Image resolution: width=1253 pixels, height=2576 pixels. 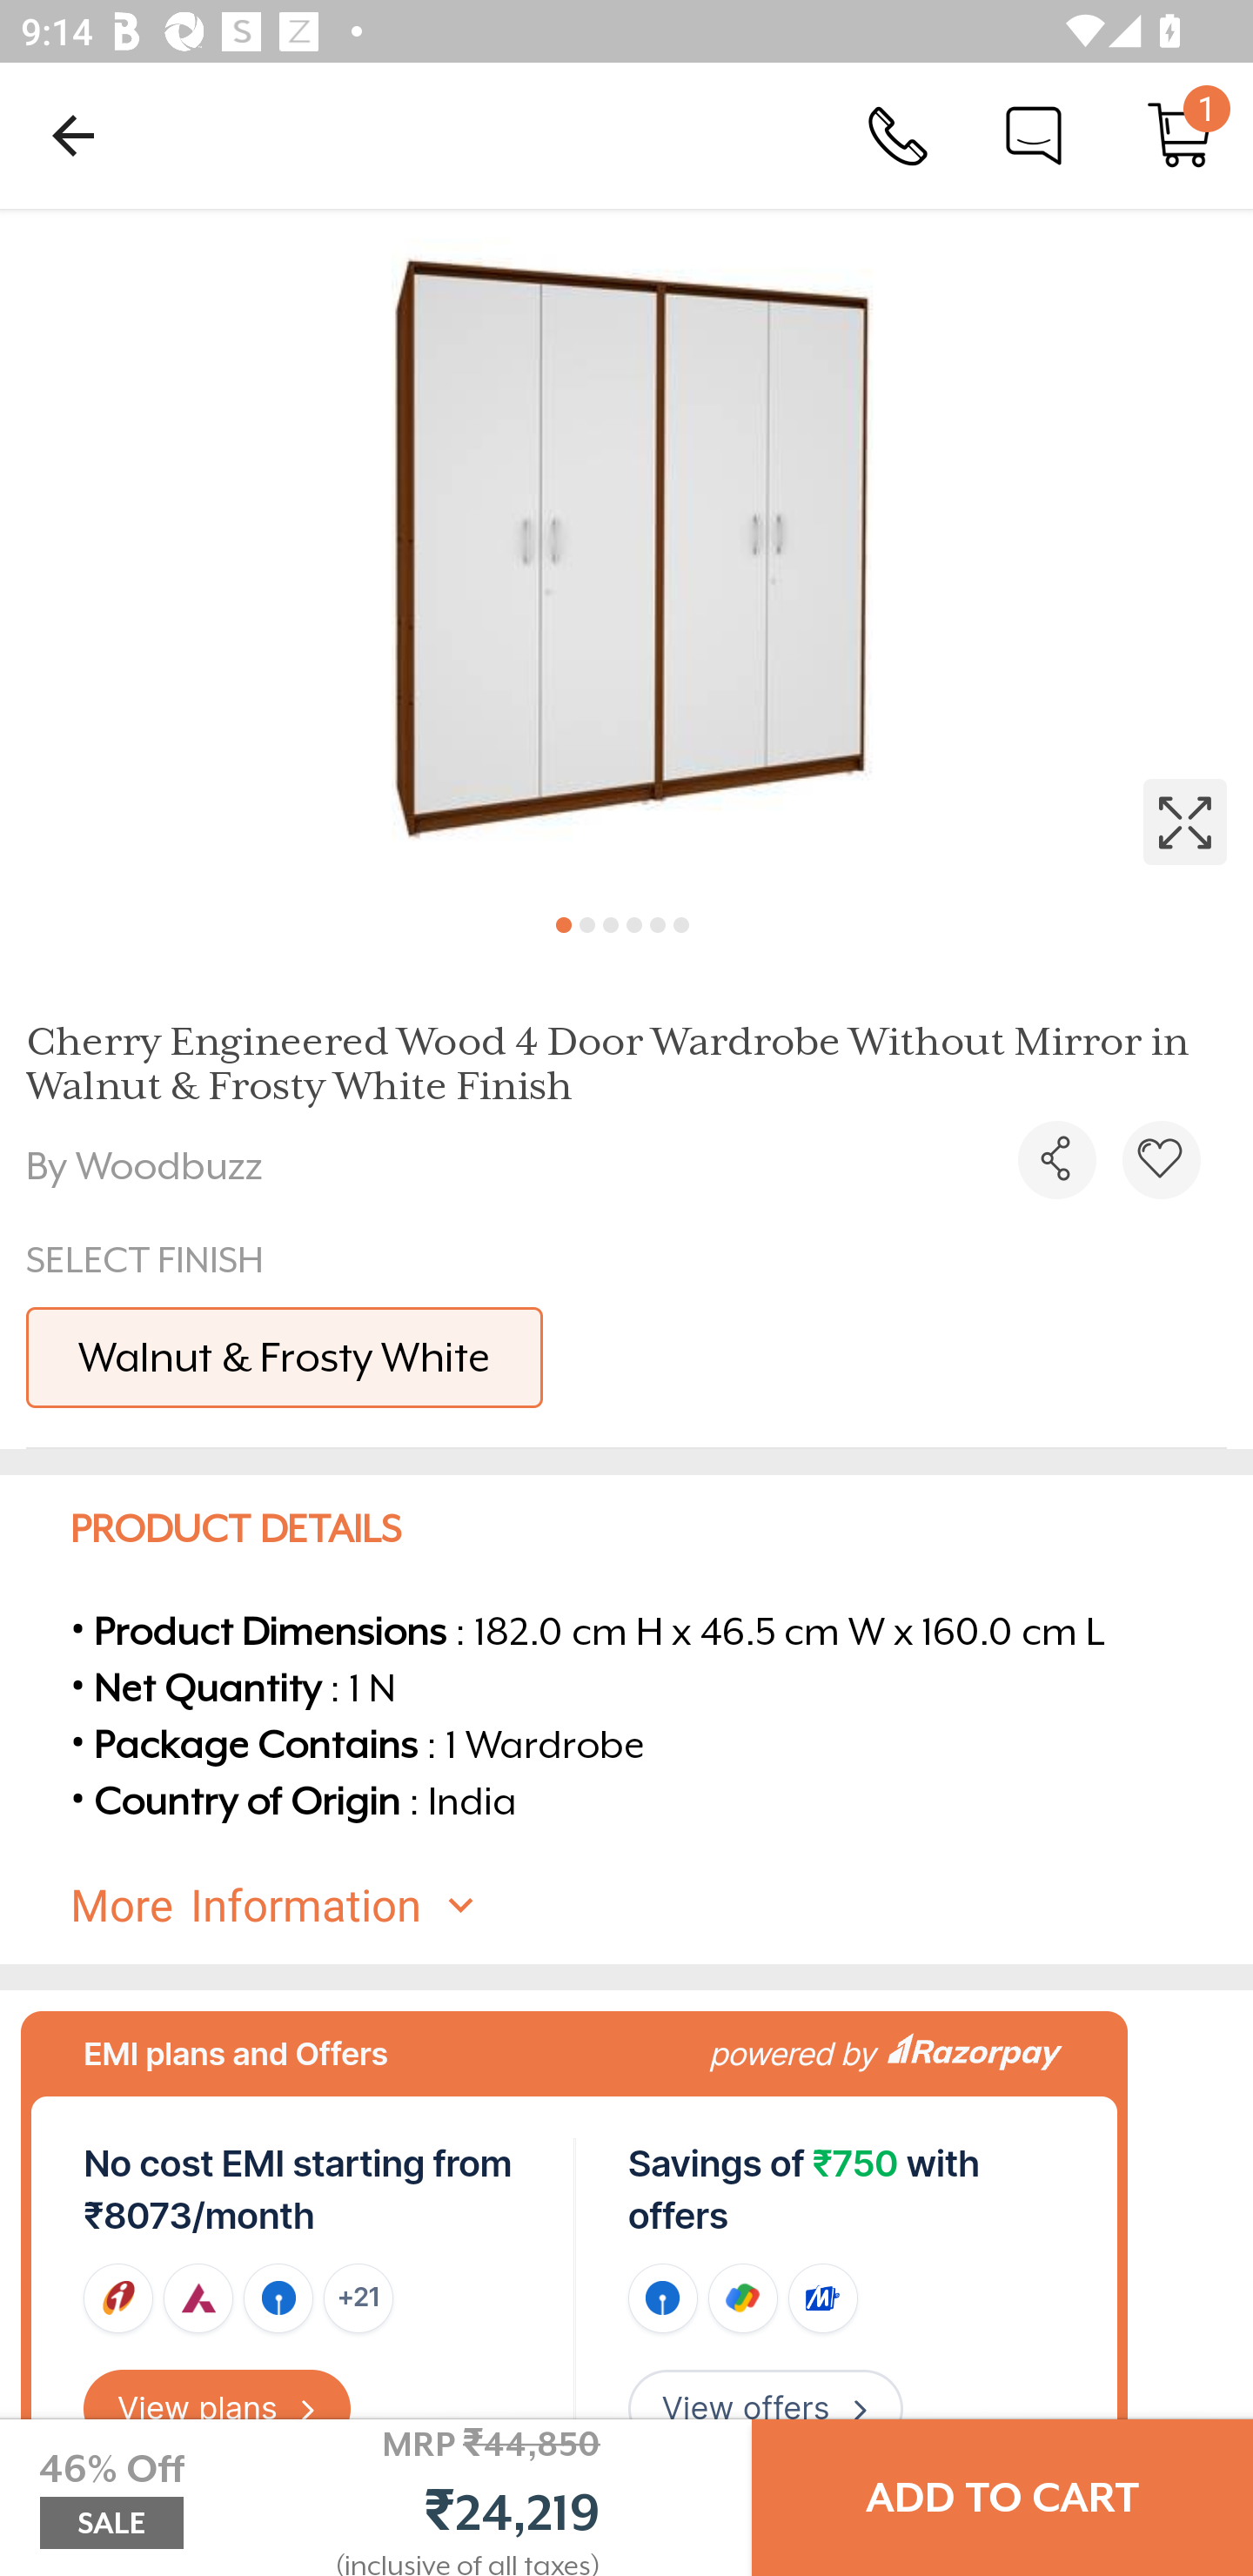 I want to click on Call Us, so click(x=898, y=134).